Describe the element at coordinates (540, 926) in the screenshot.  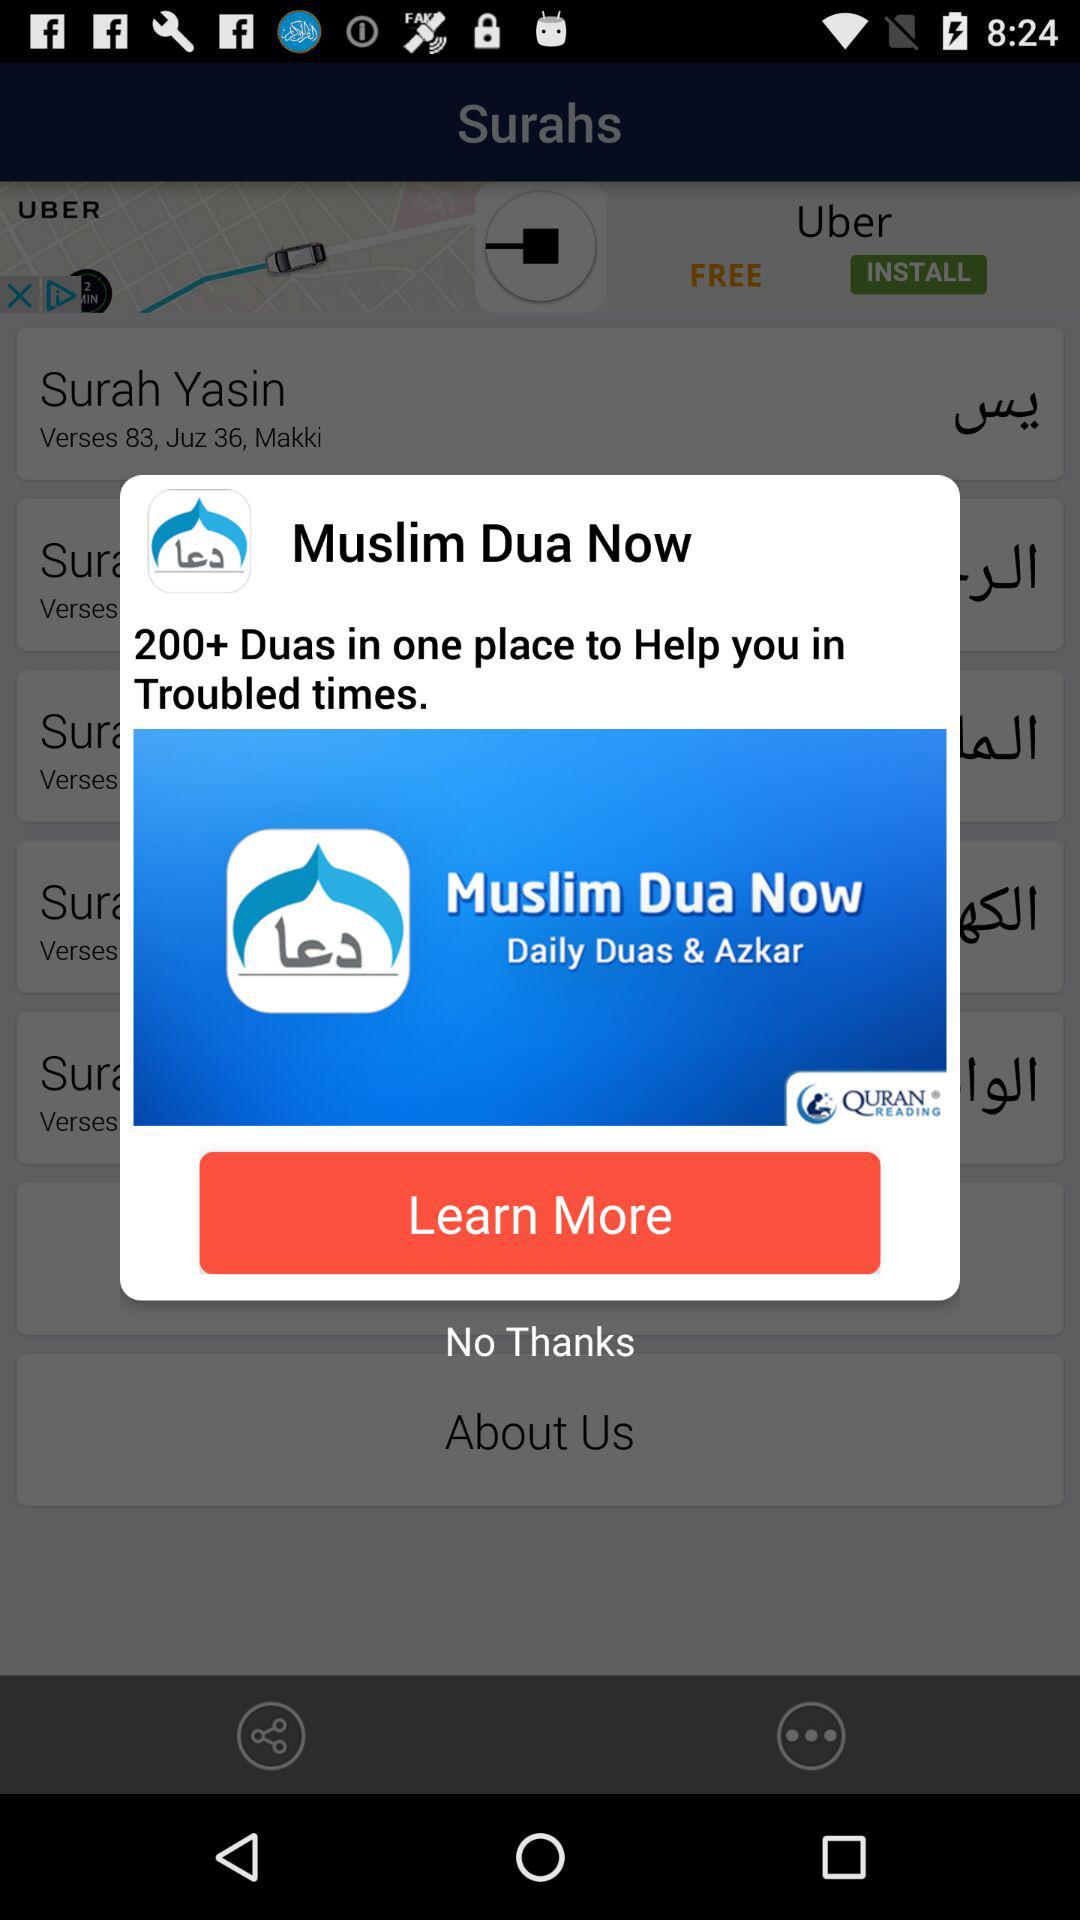
I see `press the app above the learn more icon` at that location.